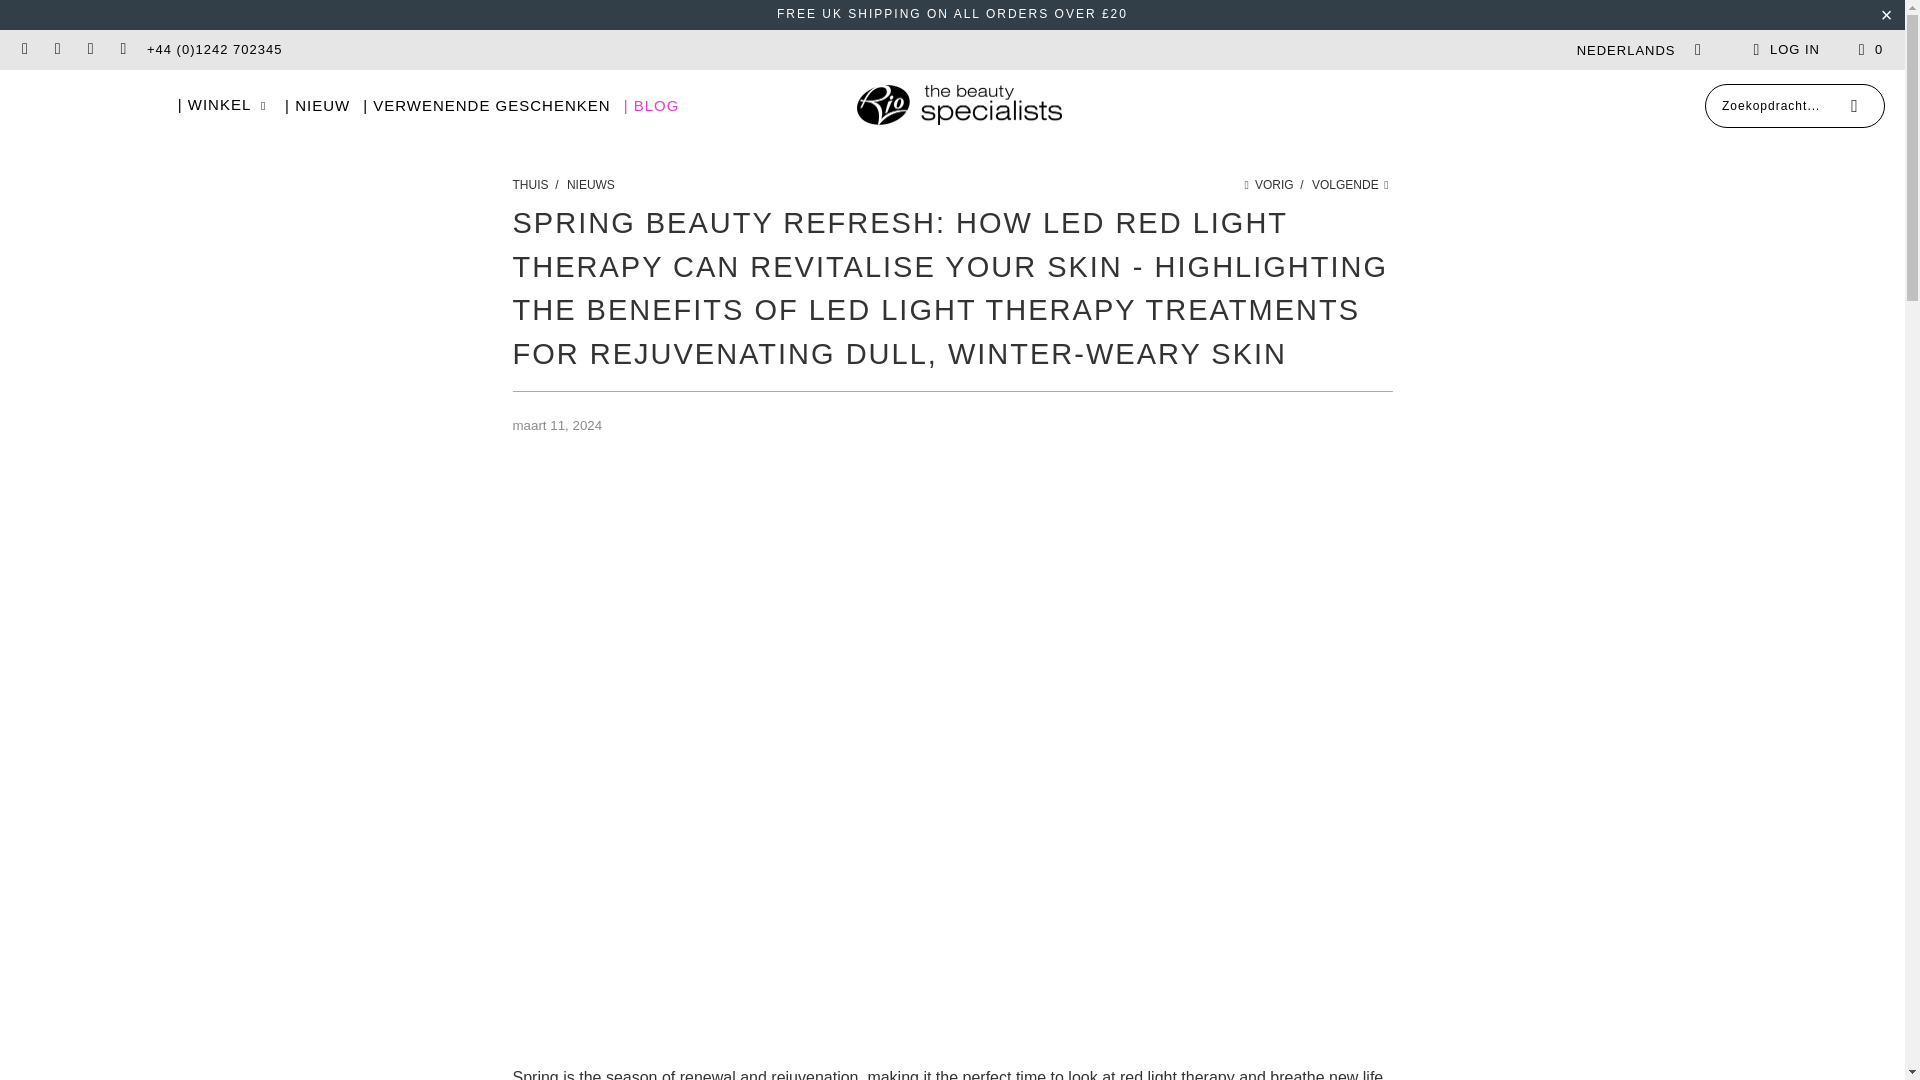 The image size is (1920, 1080). I want to click on Nieuws, so click(590, 185).